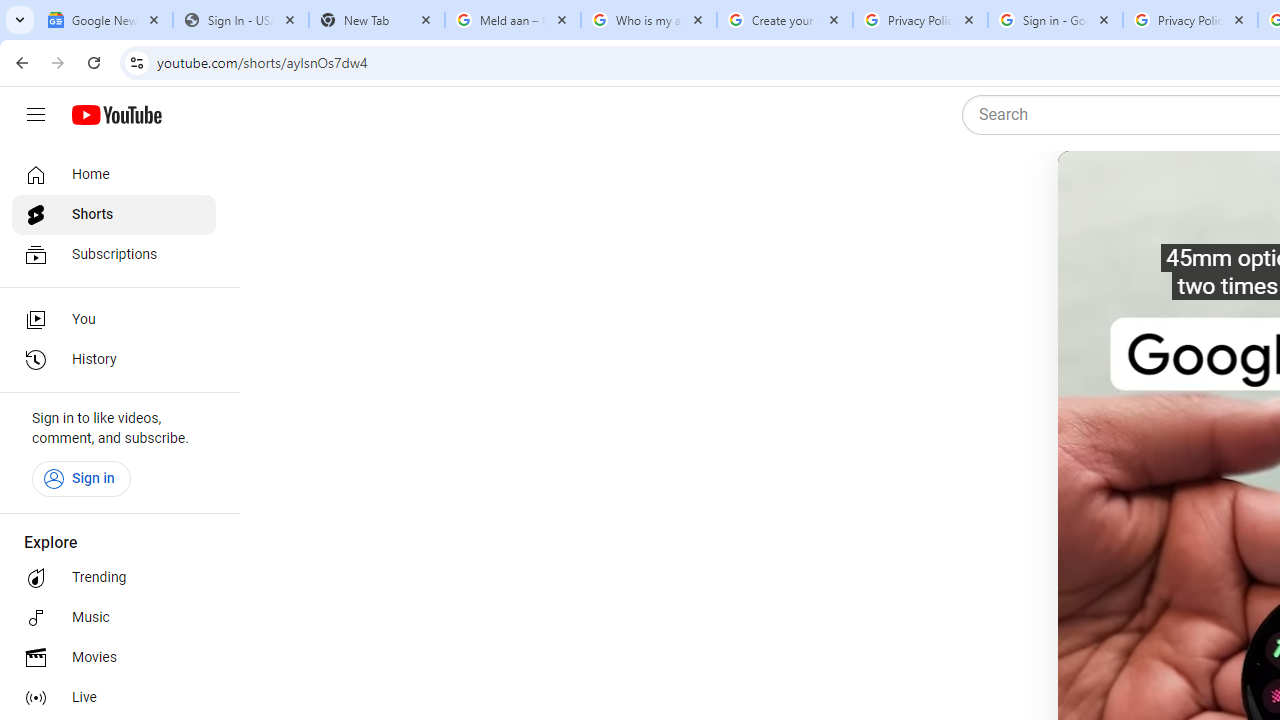 Image resolution: width=1280 pixels, height=720 pixels. What do you see at coordinates (114, 214) in the screenshot?
I see `Shorts` at bounding box center [114, 214].